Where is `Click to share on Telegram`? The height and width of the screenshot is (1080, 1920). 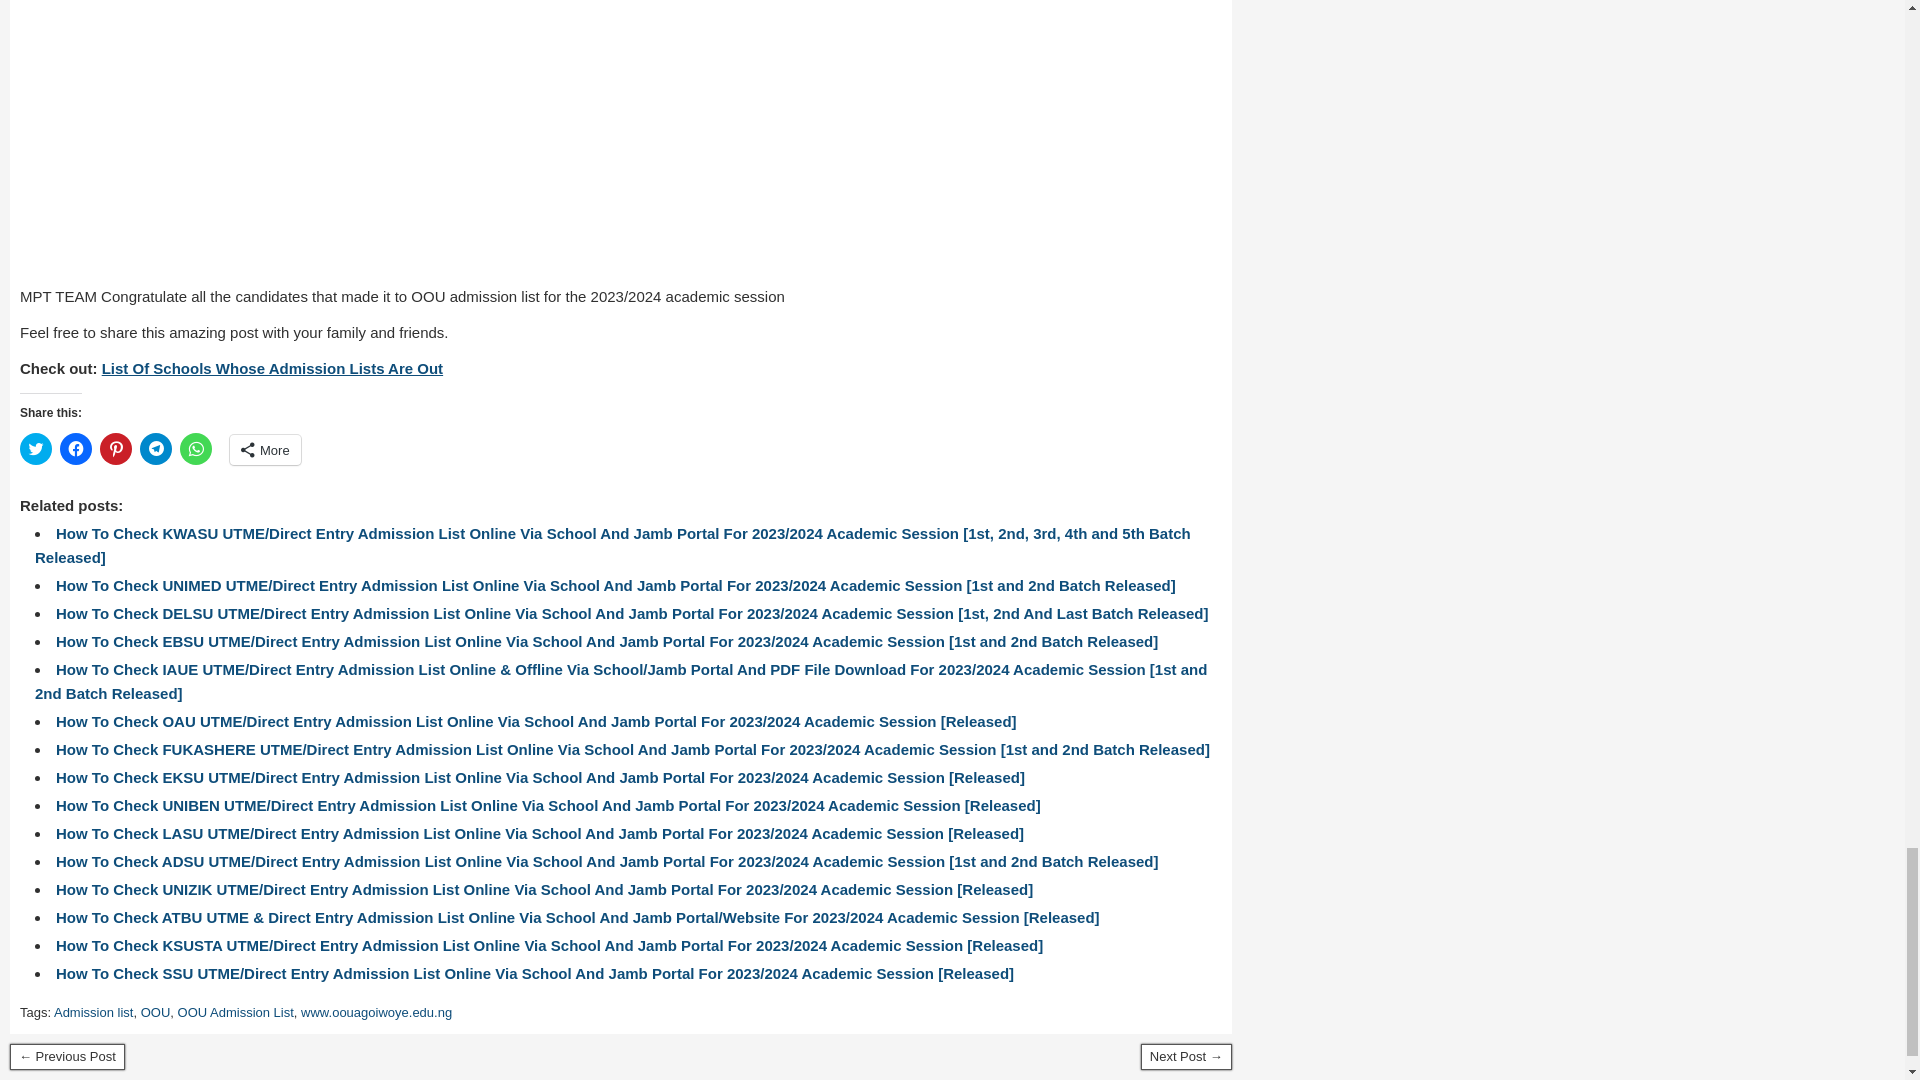 Click to share on Telegram is located at coordinates (156, 449).